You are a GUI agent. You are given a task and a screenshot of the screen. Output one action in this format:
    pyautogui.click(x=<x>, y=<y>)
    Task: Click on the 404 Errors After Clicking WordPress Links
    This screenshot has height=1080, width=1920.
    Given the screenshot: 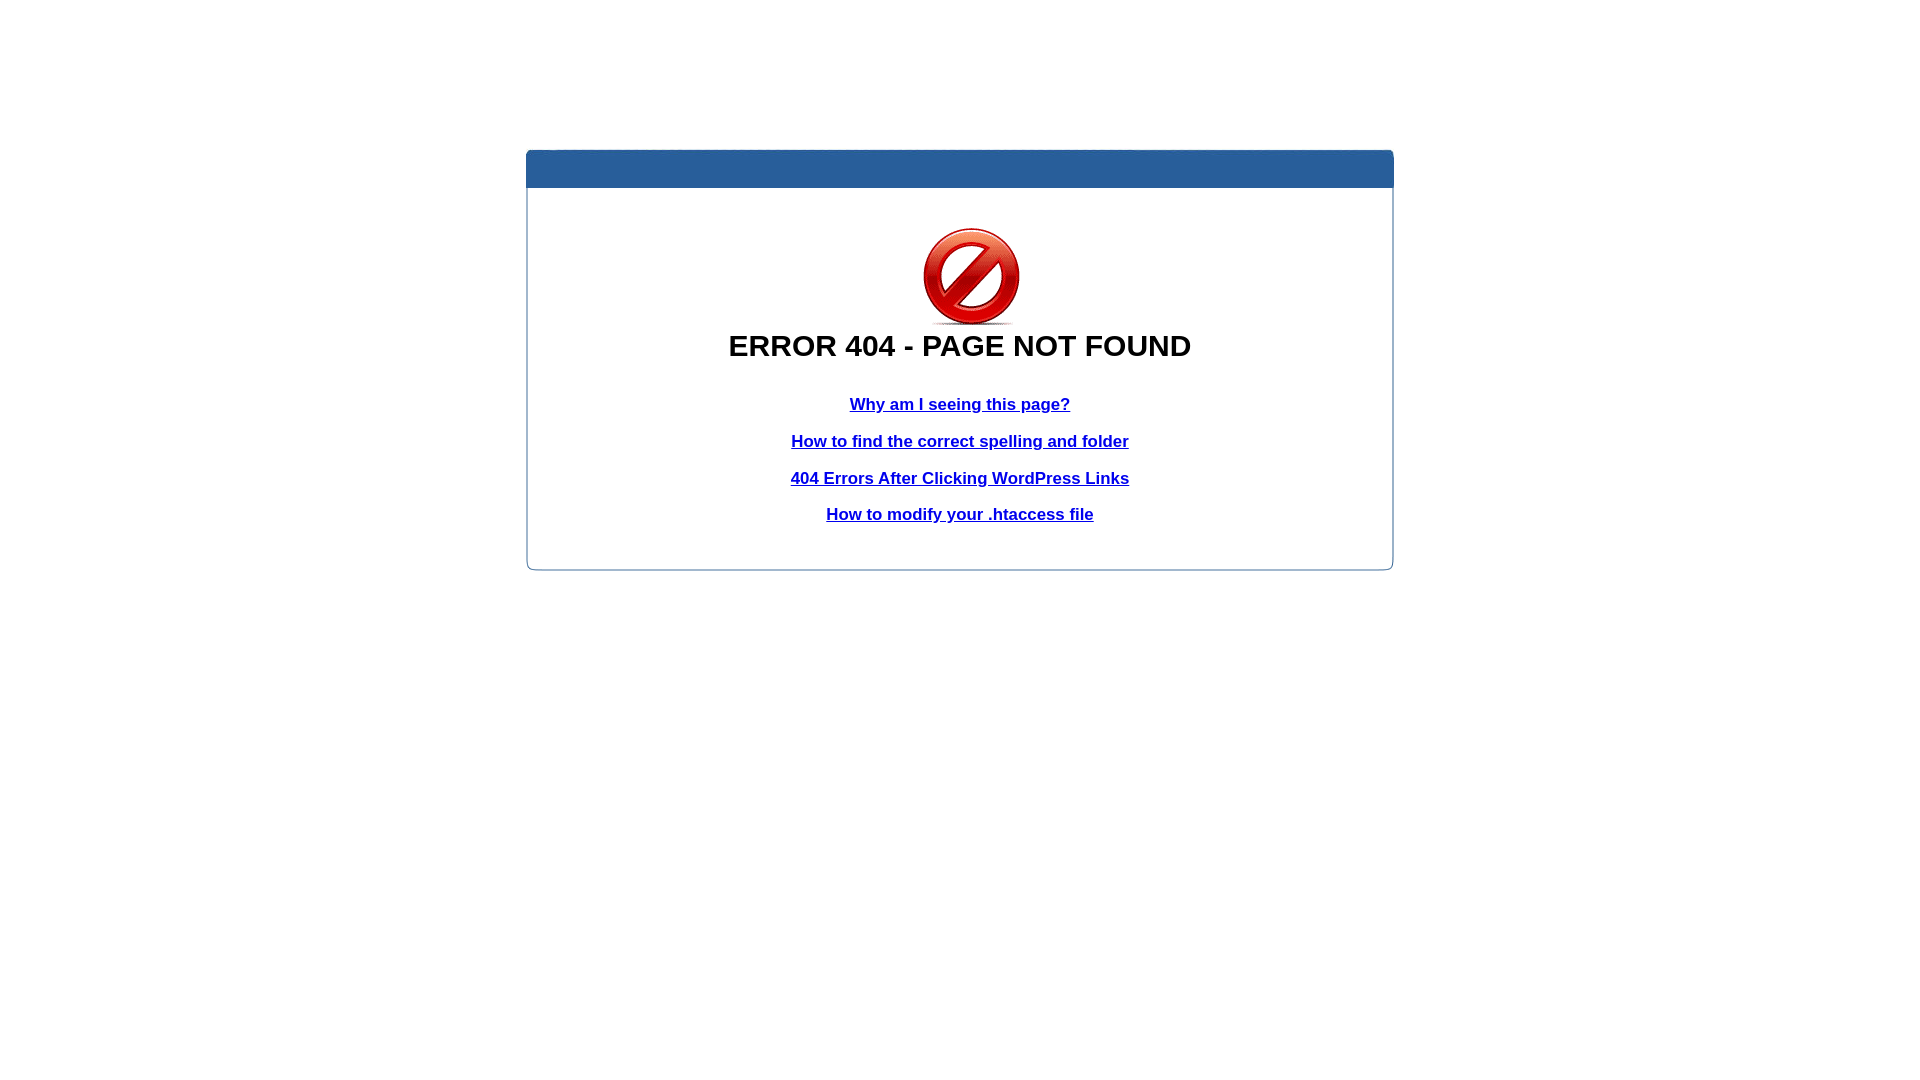 What is the action you would take?
    pyautogui.click(x=960, y=478)
    